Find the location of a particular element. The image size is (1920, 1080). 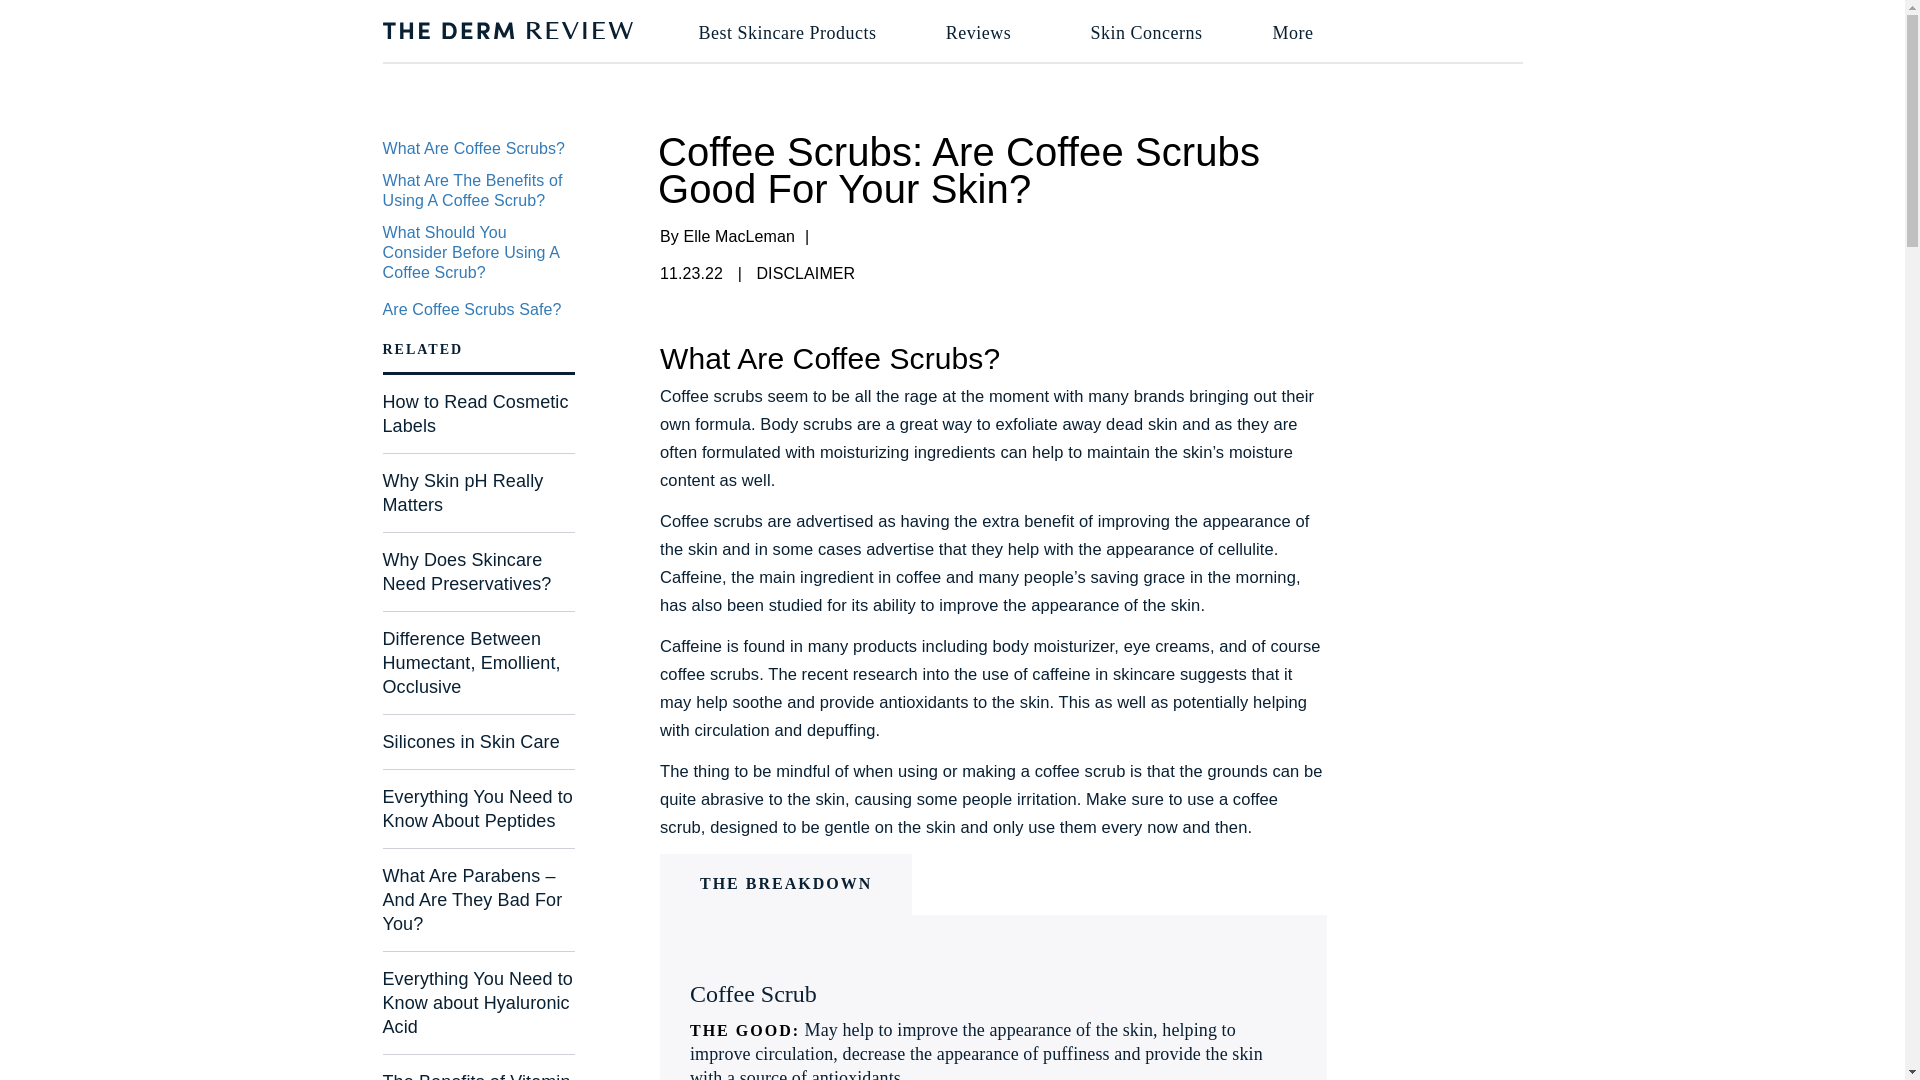

Best Skincare Products is located at coordinates (787, 33).